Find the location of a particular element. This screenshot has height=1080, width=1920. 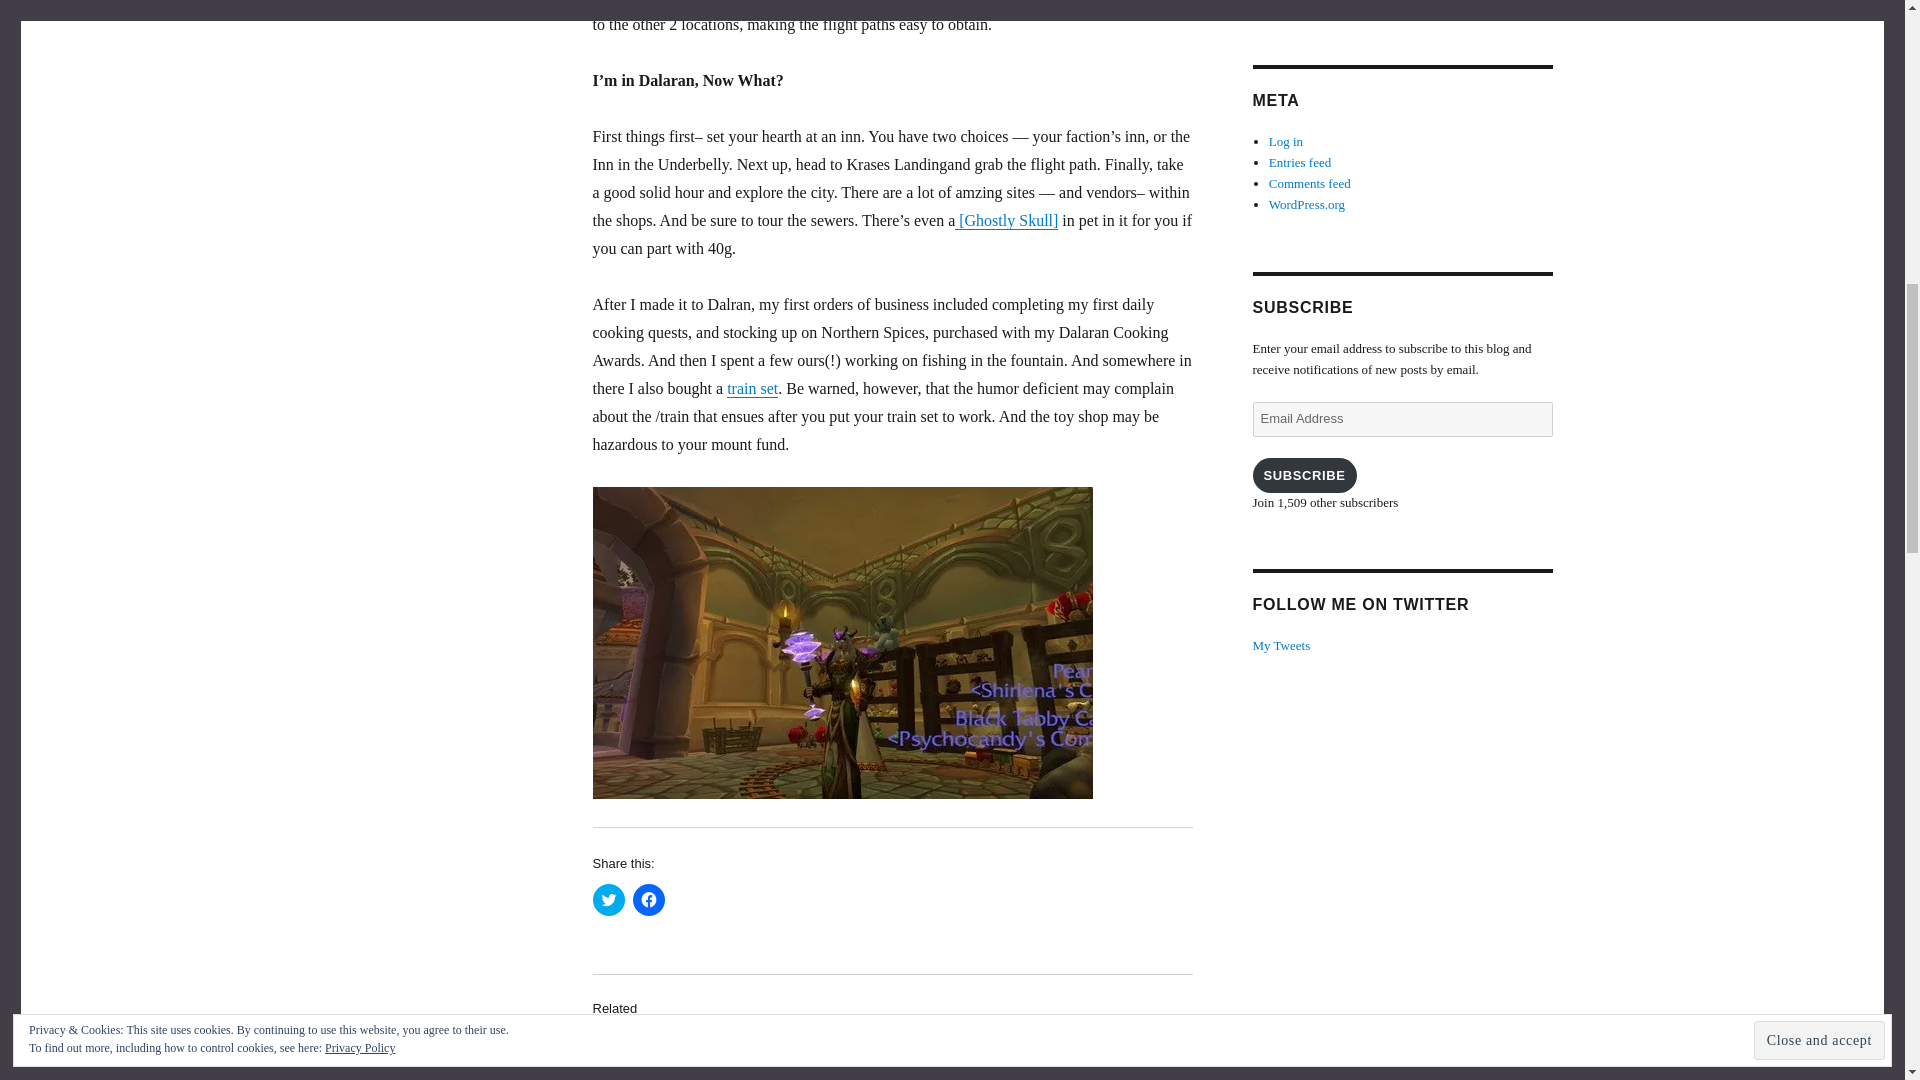

Click to share on Facebook is located at coordinates (648, 900).